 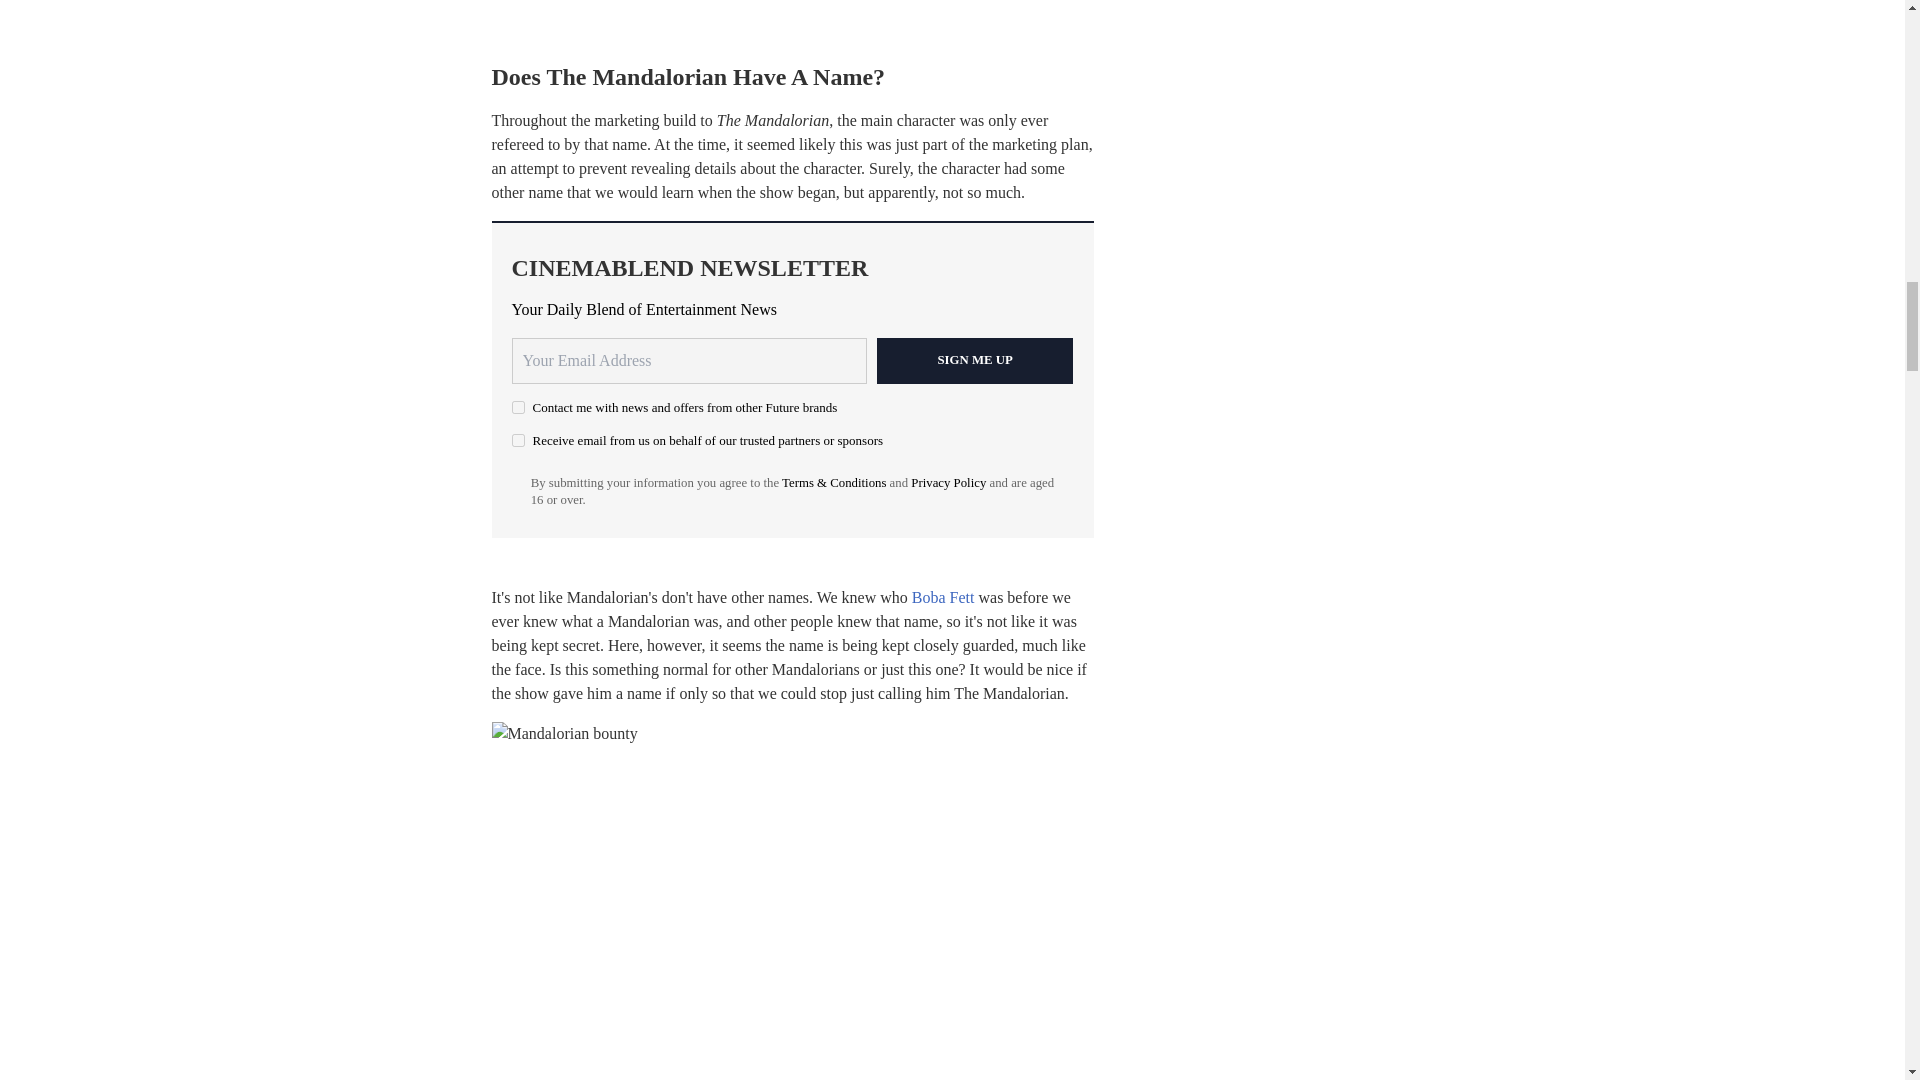 I want to click on on, so click(x=518, y=440).